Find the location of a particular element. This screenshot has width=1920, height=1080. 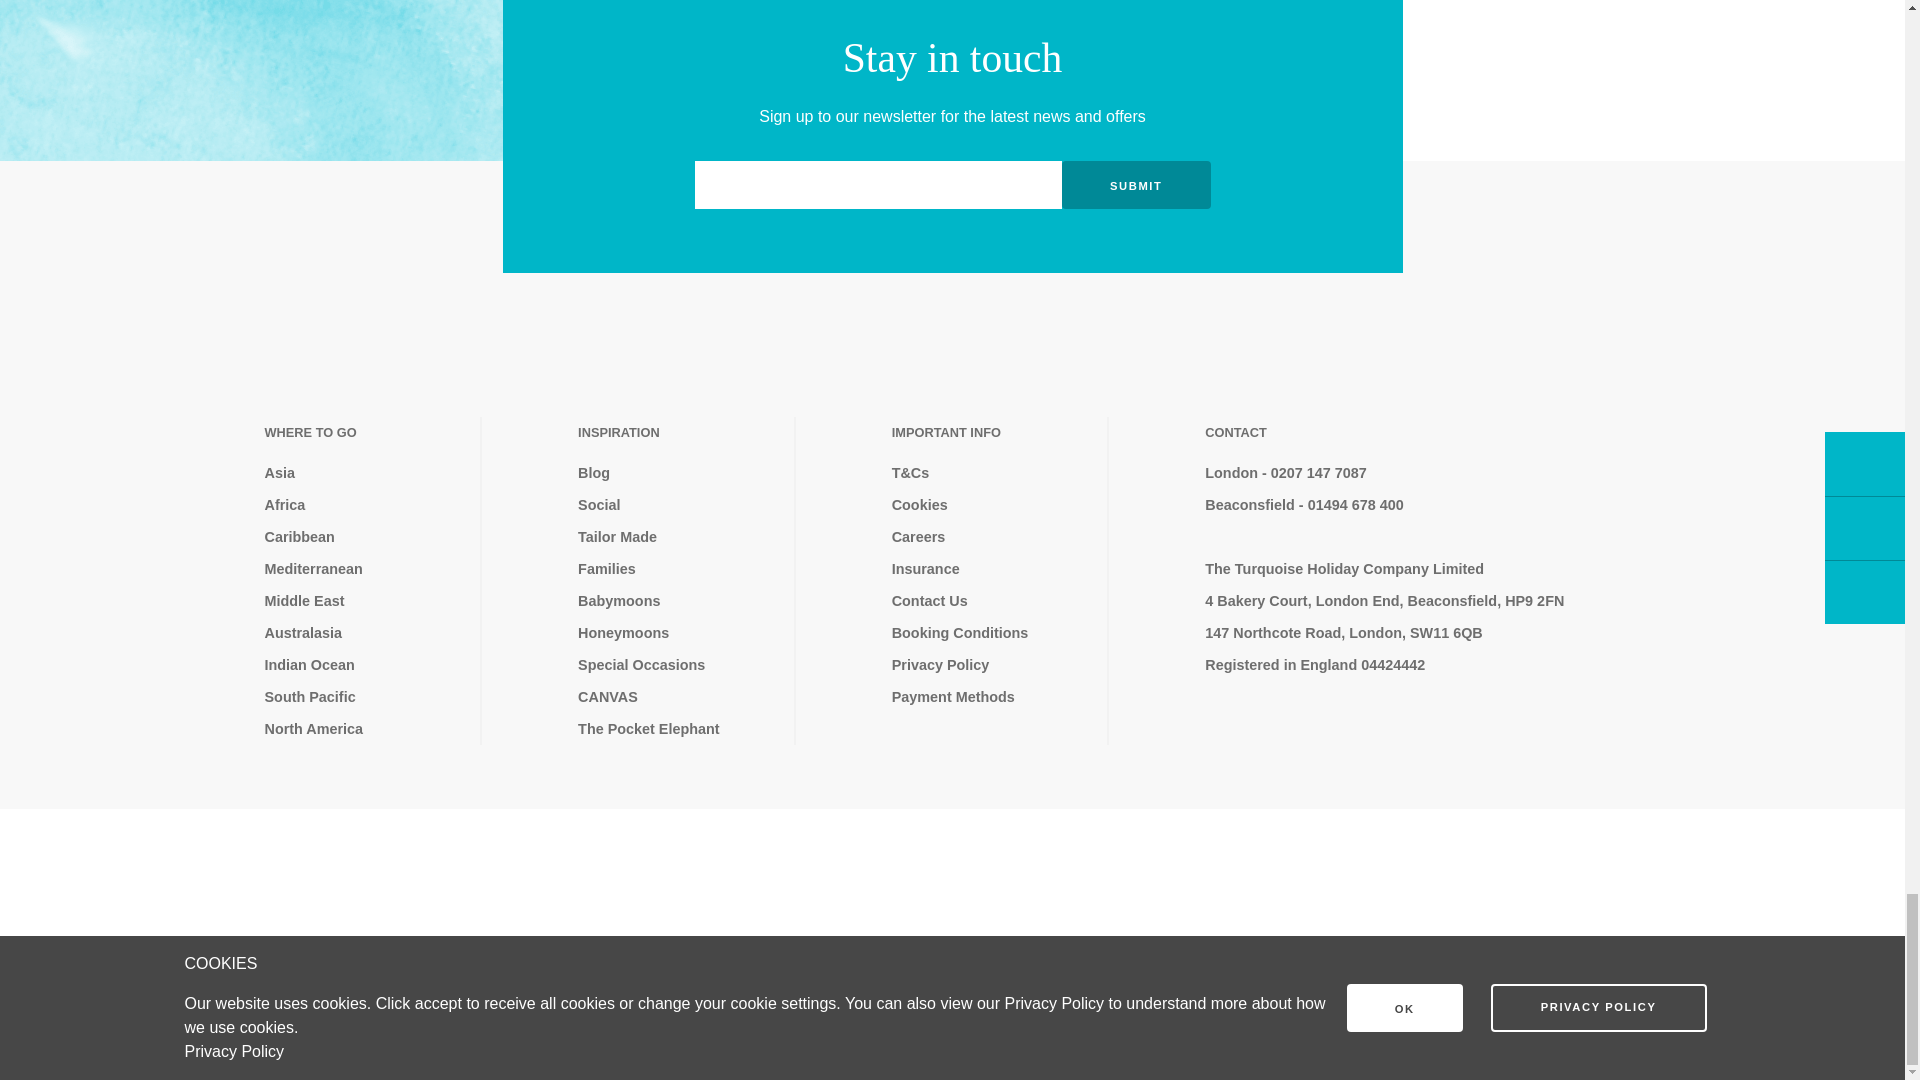

Caribbean is located at coordinates (364, 536).